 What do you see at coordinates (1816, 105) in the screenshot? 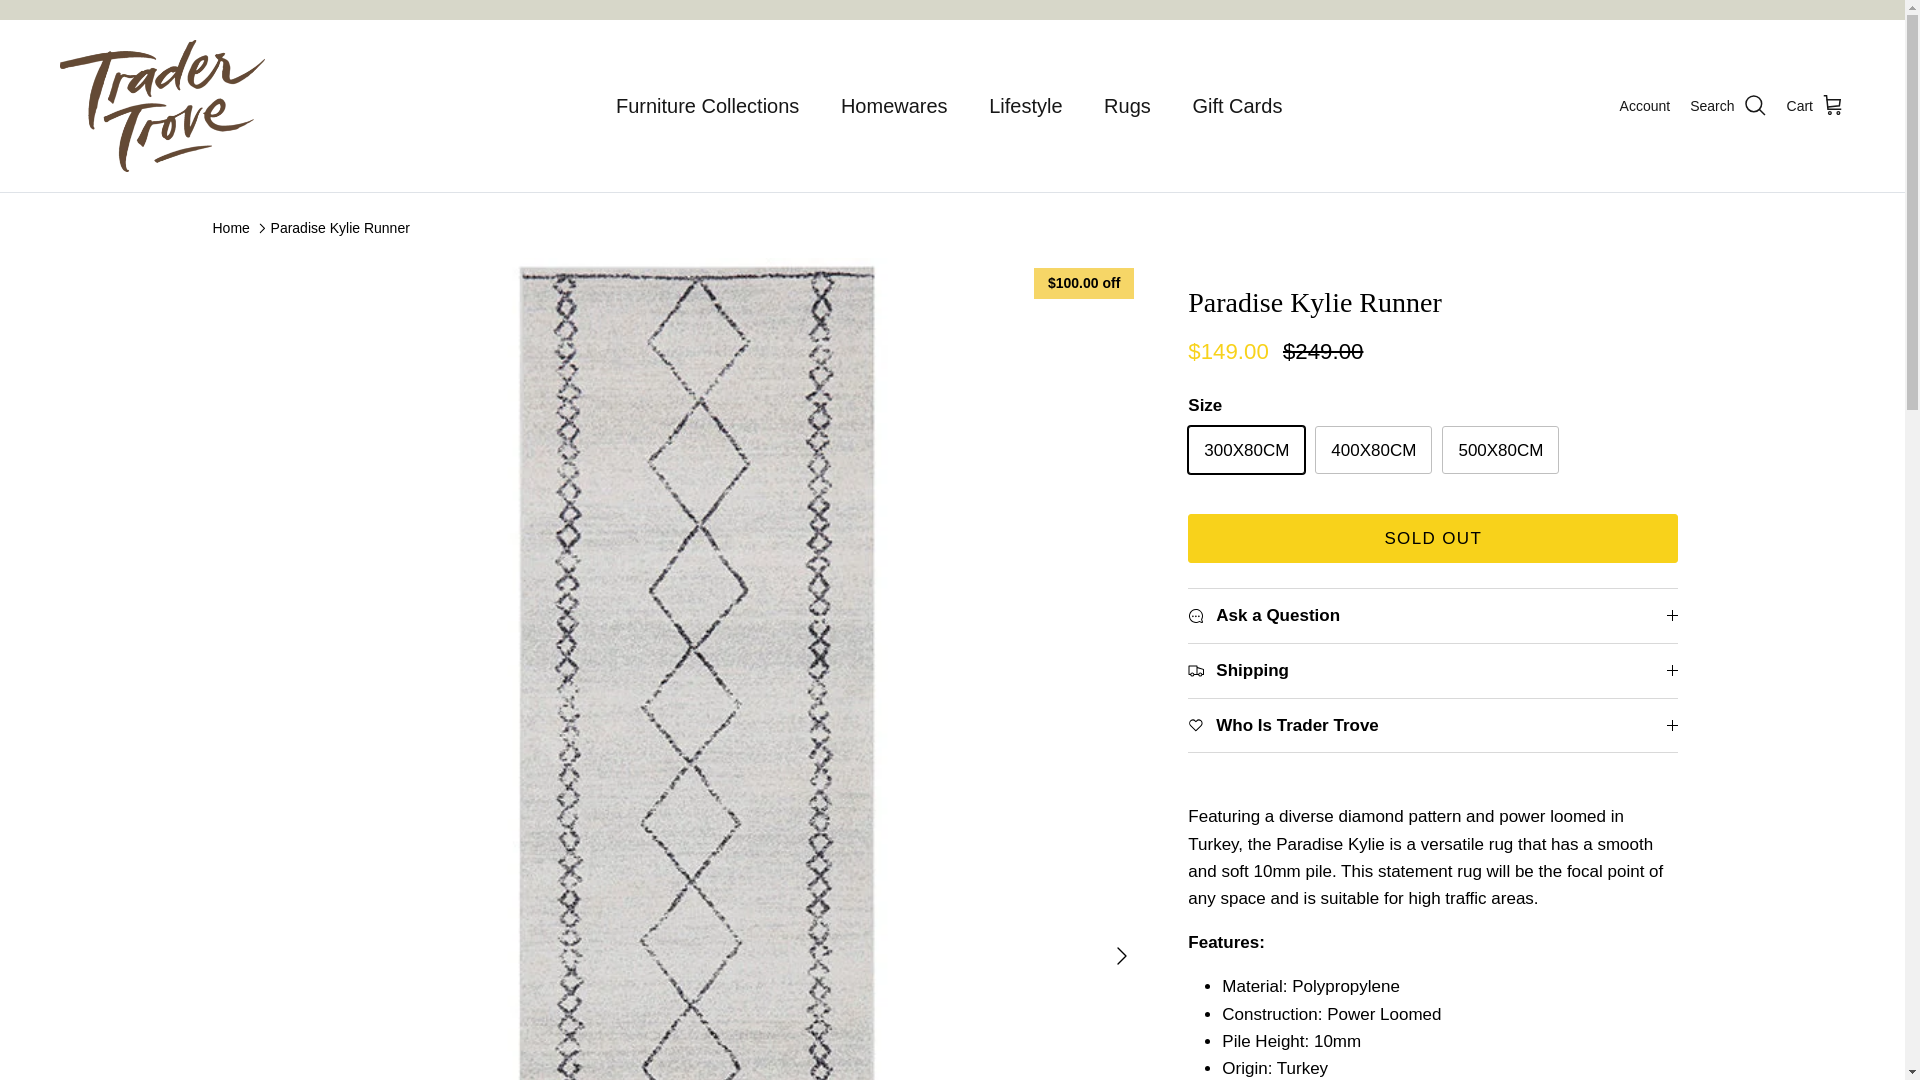
I see `Cart` at bounding box center [1816, 105].